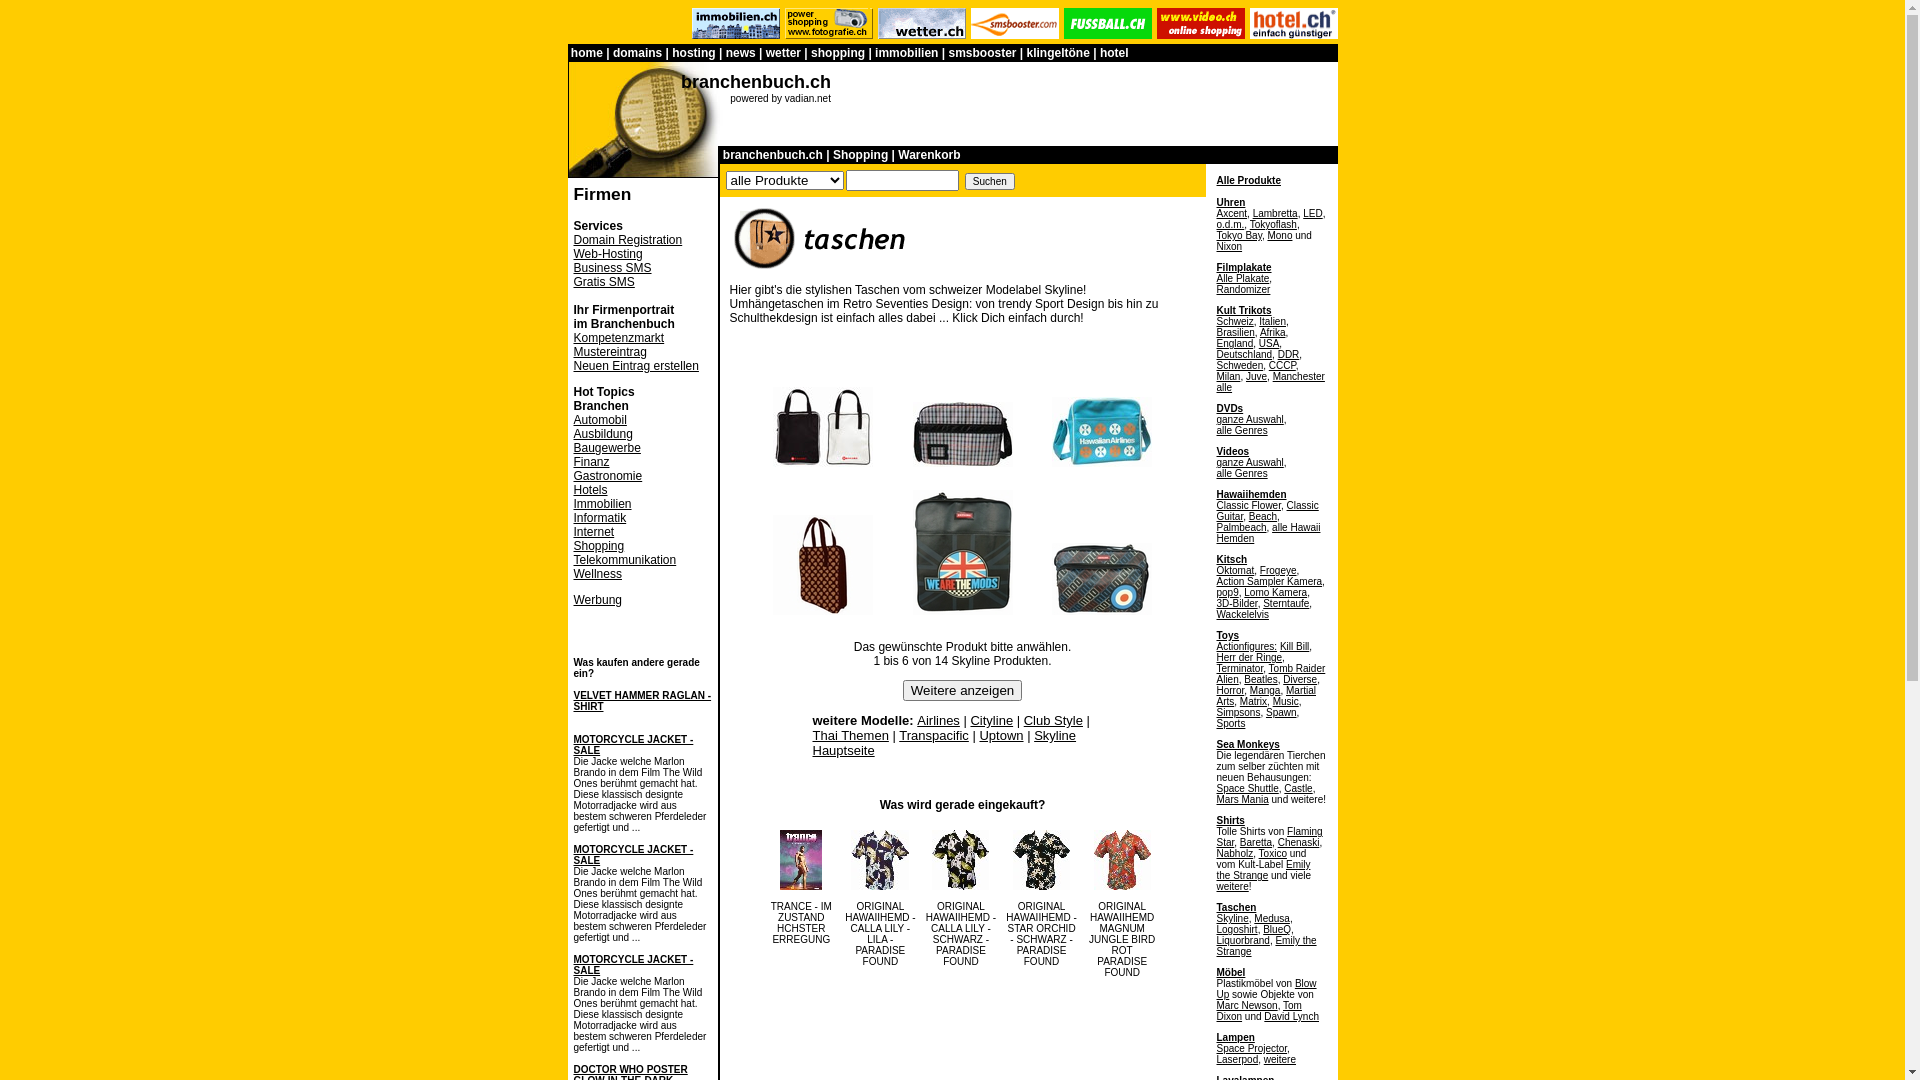 The width and height of the screenshot is (1920, 1080). I want to click on Afrika, so click(1273, 332).